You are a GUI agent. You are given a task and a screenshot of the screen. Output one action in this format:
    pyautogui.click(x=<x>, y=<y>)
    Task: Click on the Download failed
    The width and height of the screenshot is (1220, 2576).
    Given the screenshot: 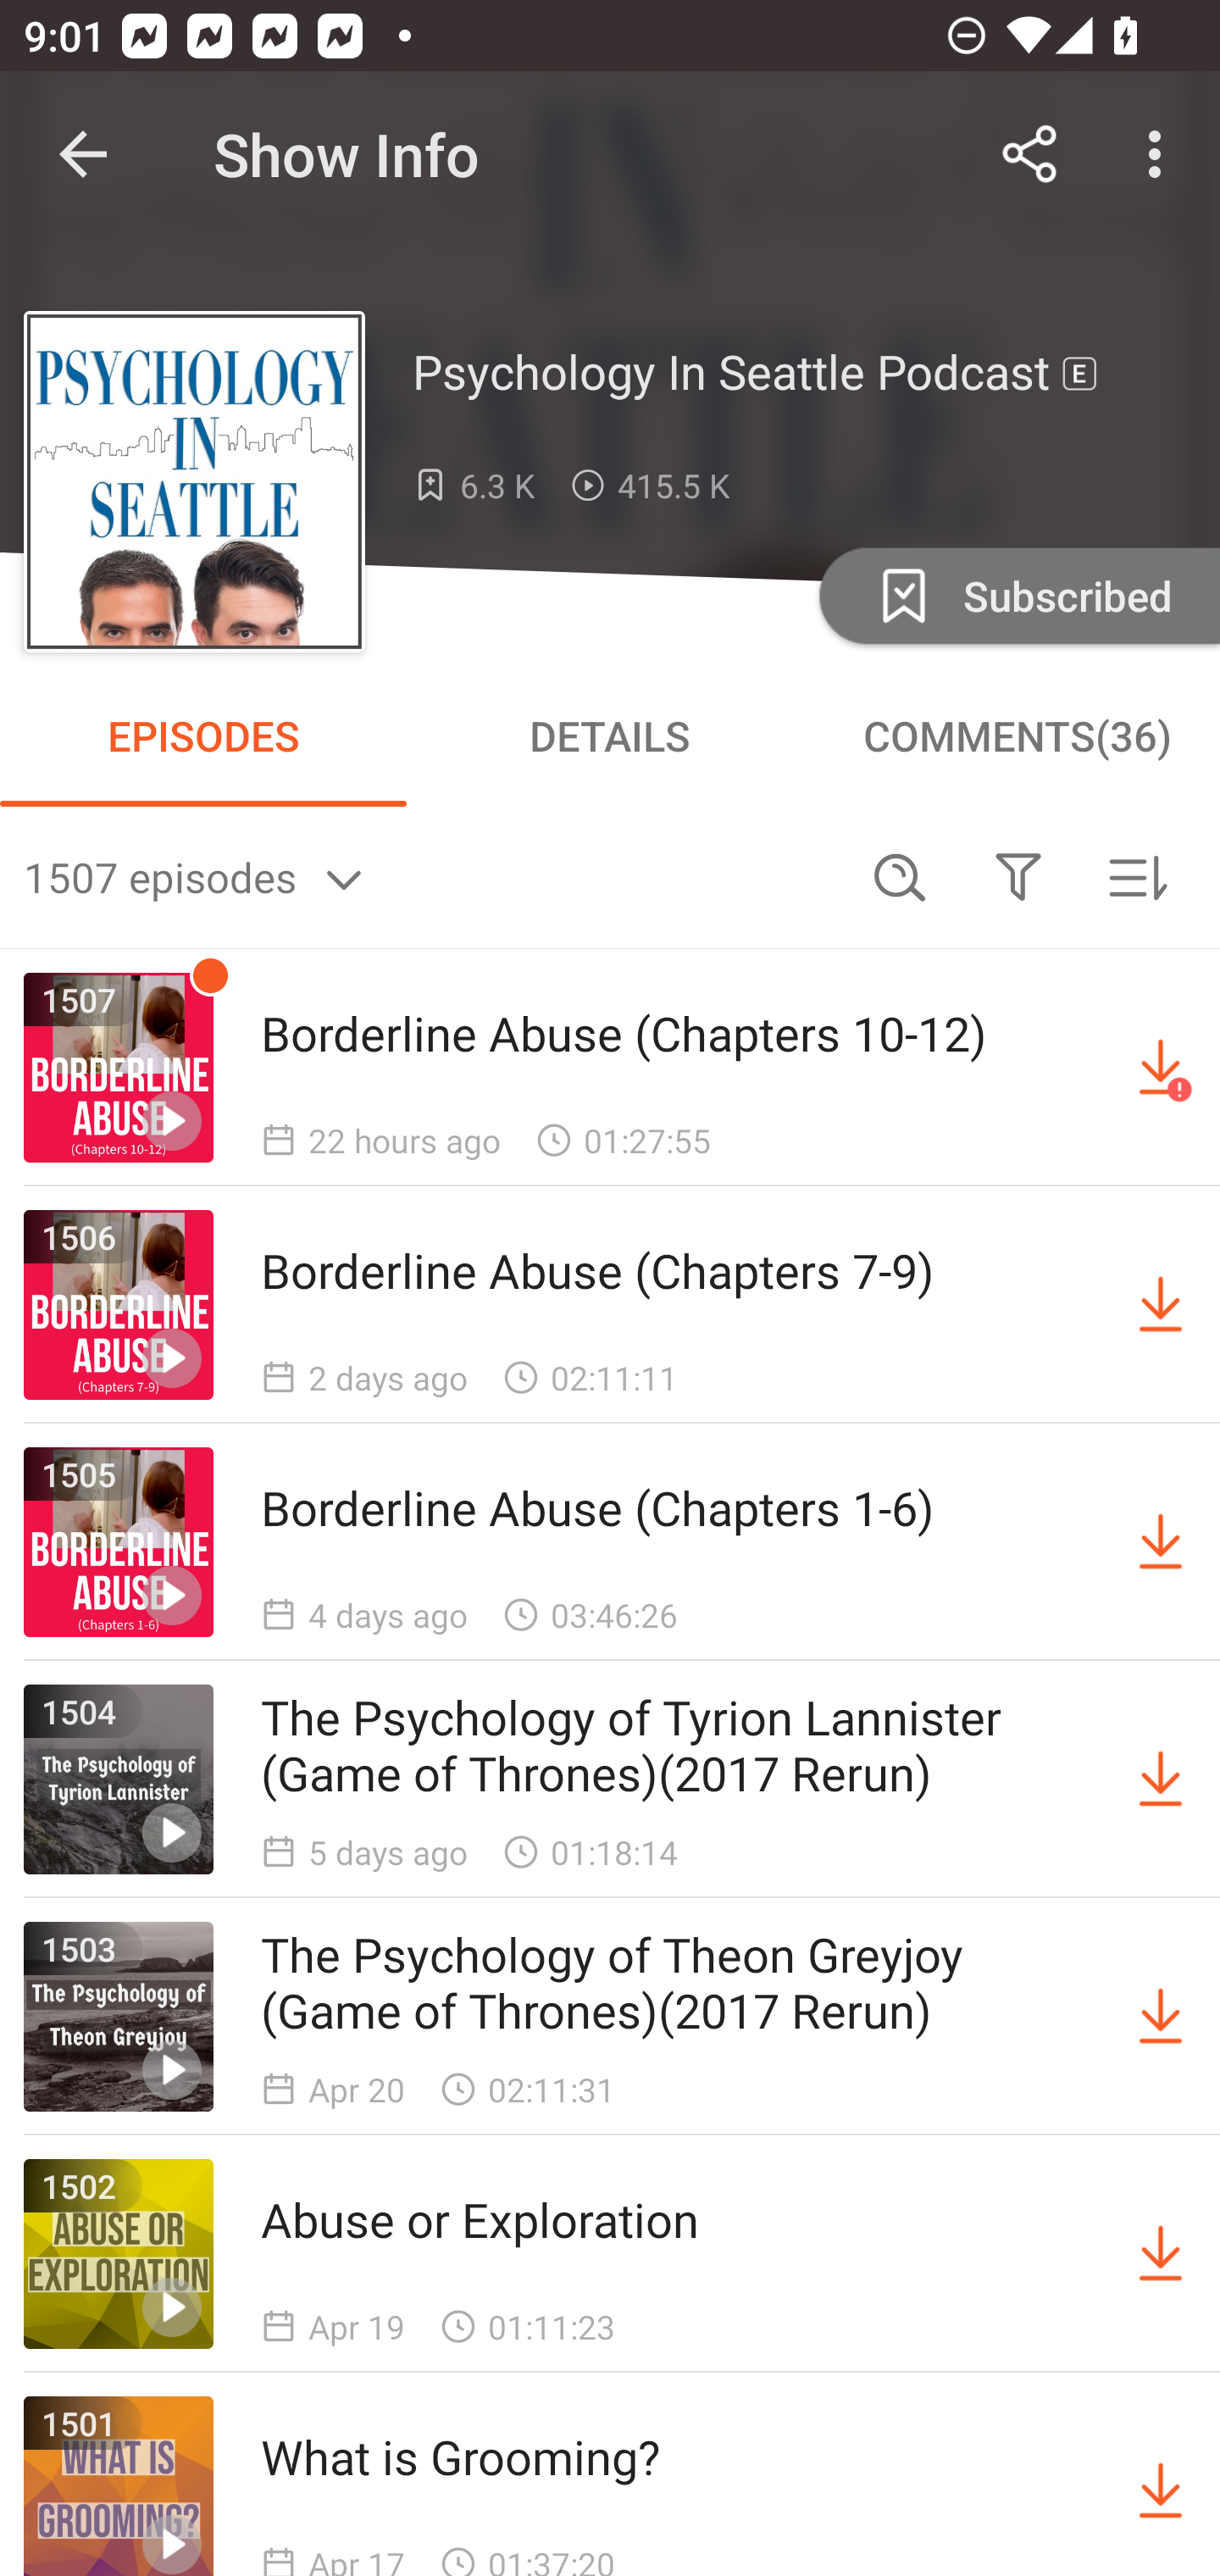 What is the action you would take?
    pyautogui.click(x=1161, y=1068)
    